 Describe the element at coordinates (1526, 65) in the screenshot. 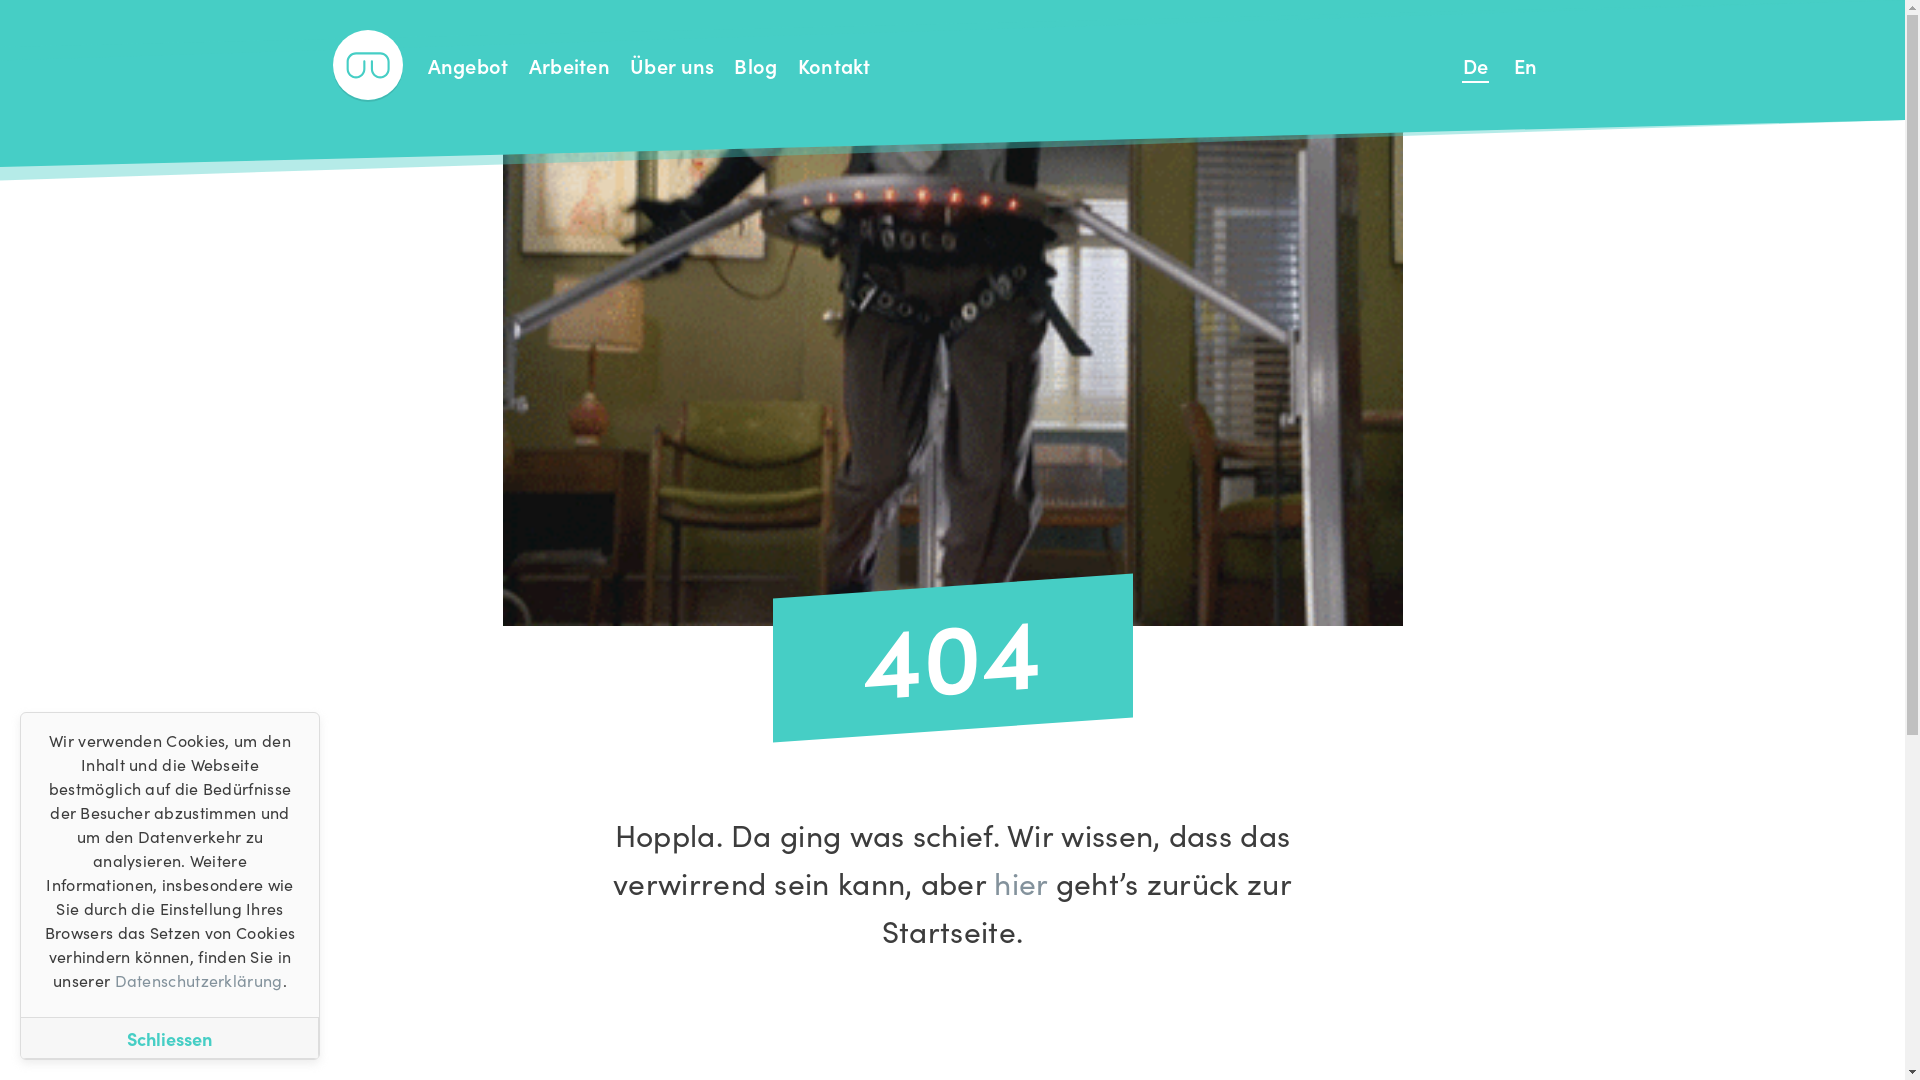

I see `En` at that location.